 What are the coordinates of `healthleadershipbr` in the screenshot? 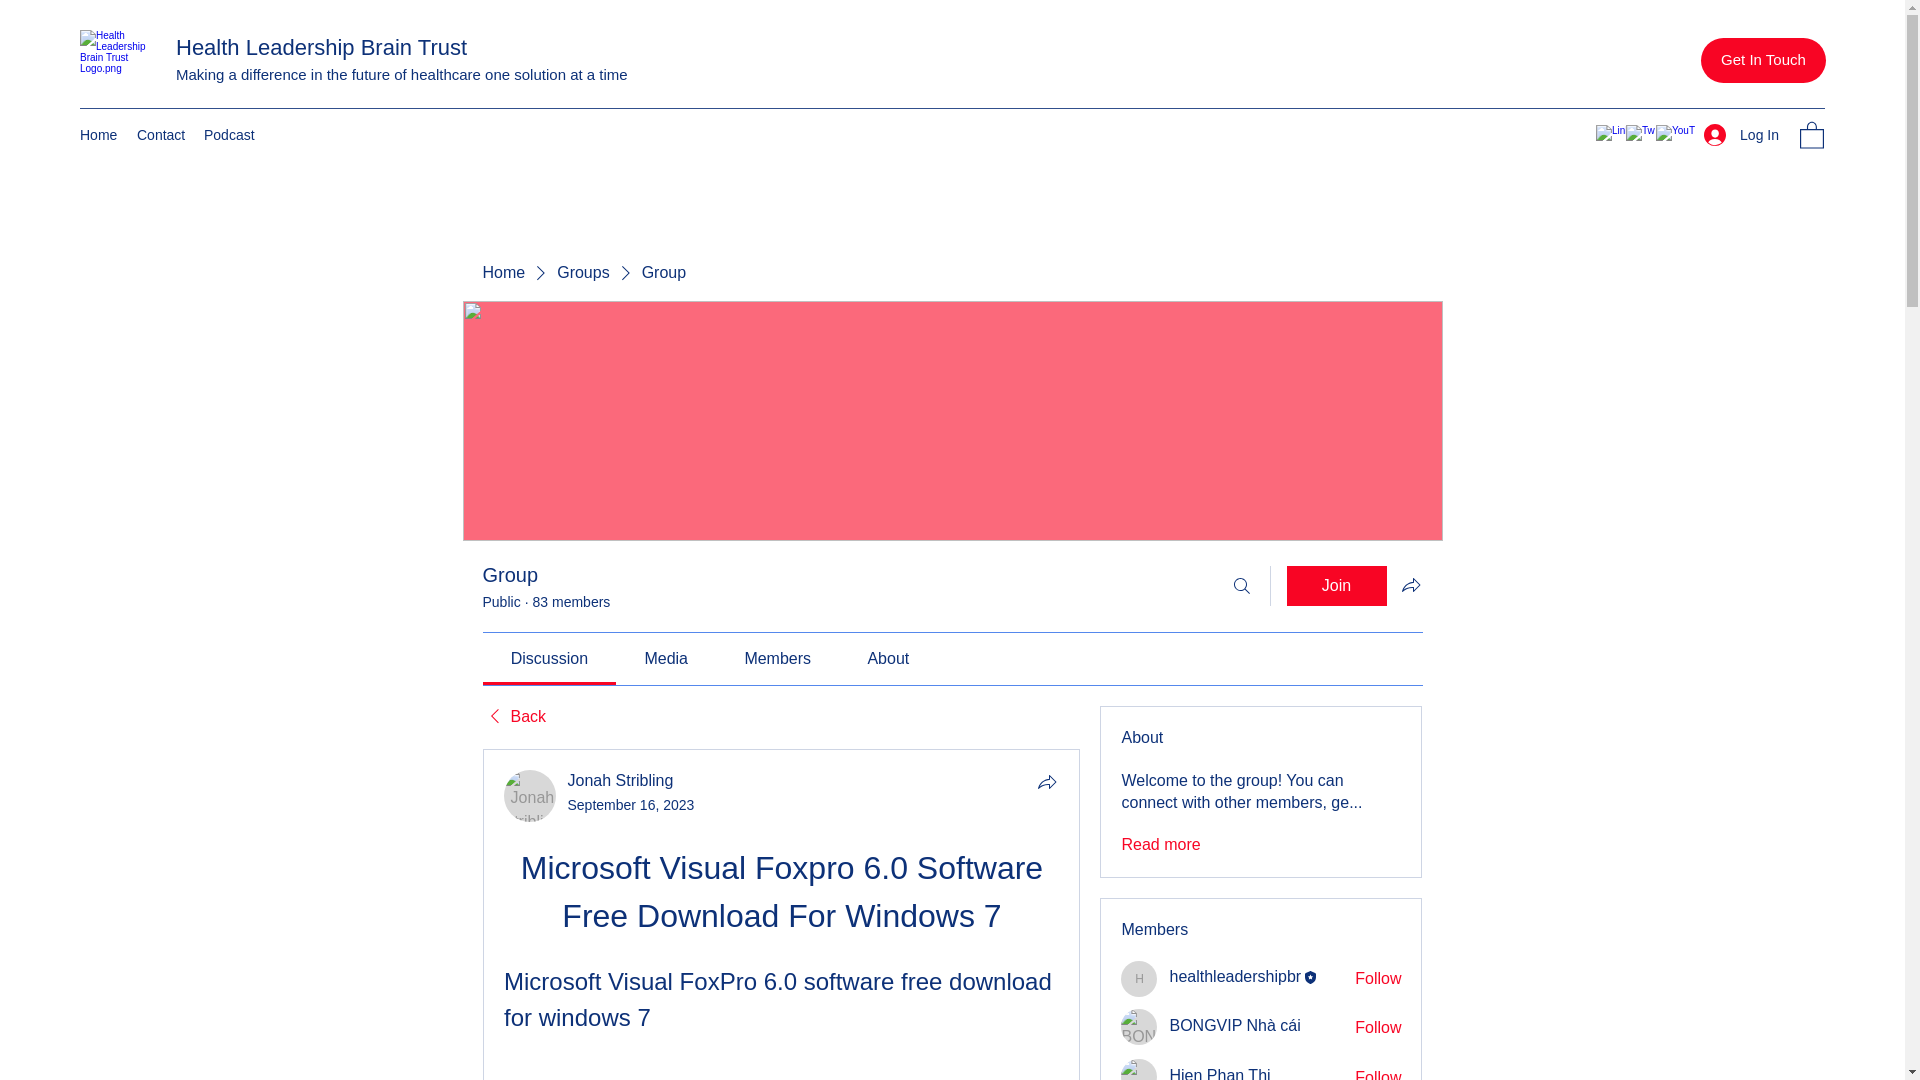 It's located at (1235, 976).